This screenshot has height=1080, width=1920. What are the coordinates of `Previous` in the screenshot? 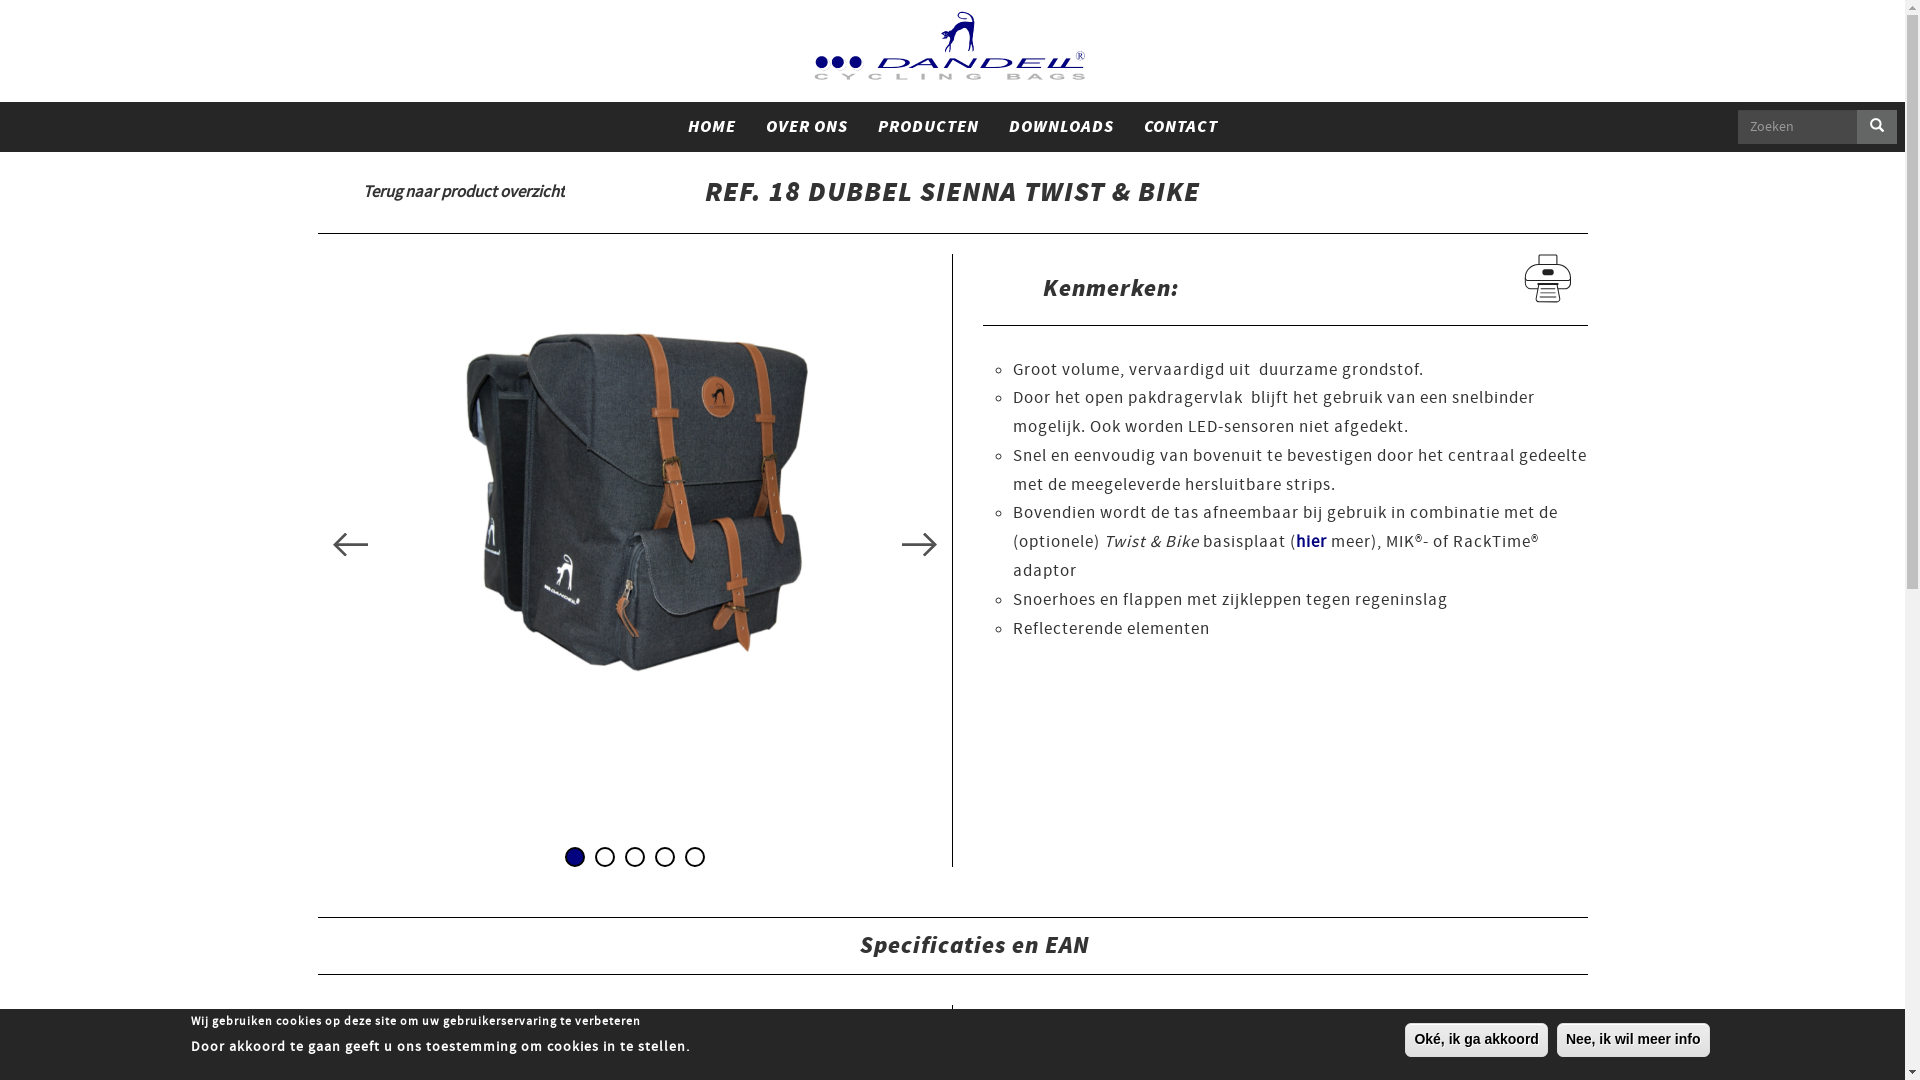 It's located at (350, 546).